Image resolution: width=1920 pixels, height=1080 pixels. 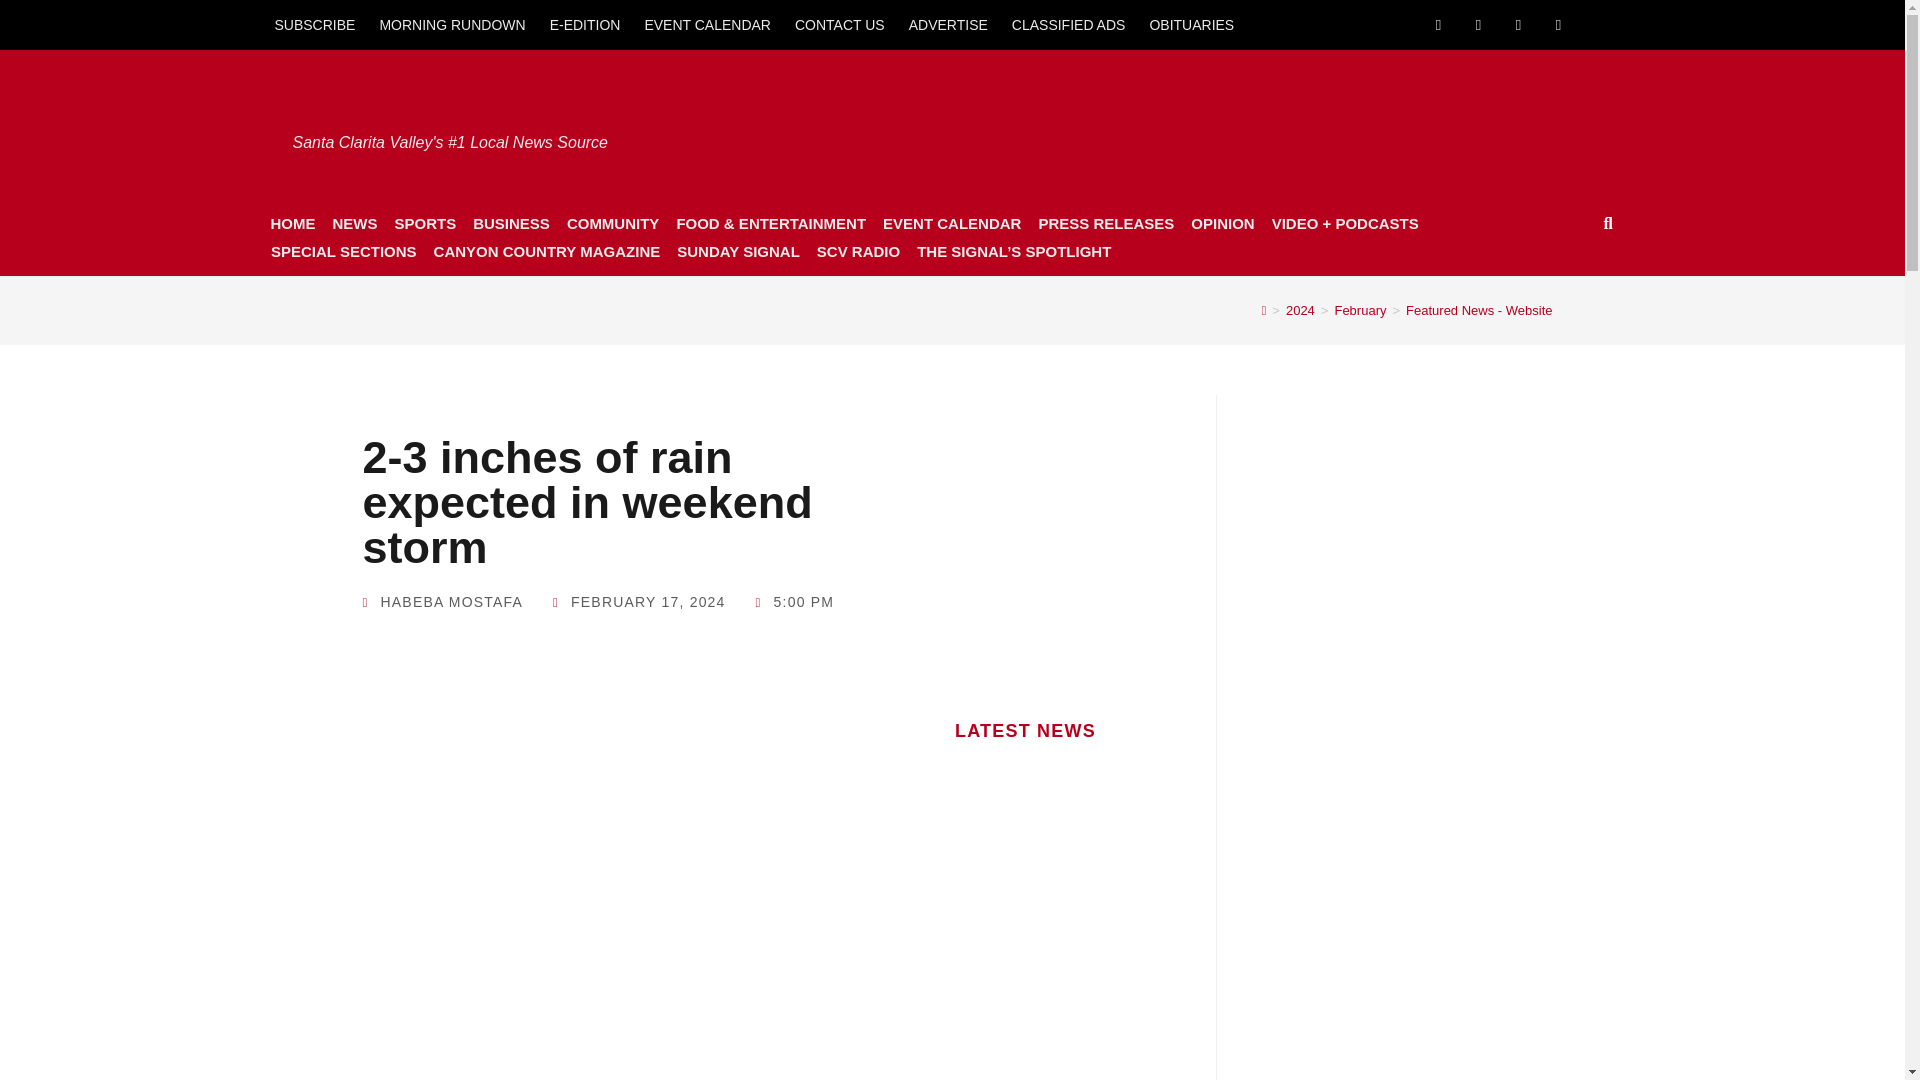 I want to click on NEWS, so click(x=354, y=223).